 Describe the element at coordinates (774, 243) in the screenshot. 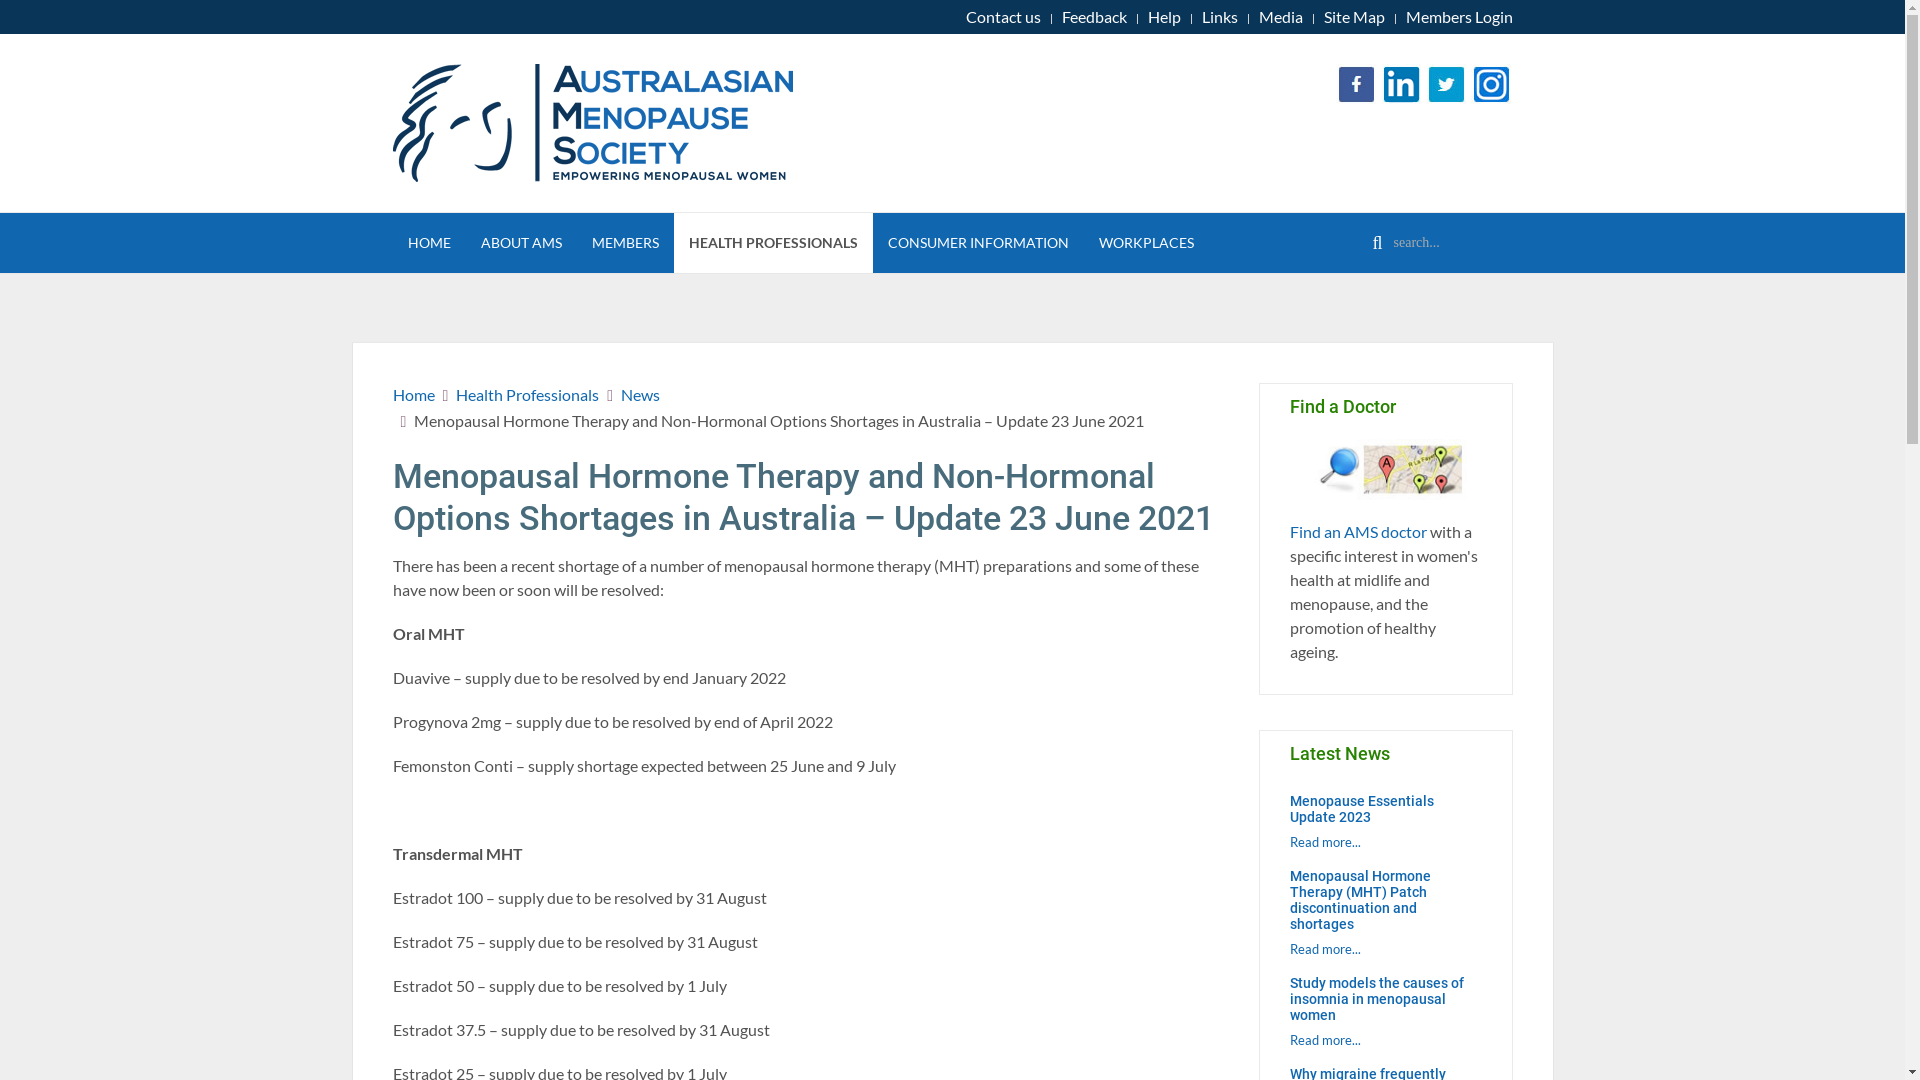

I see `HEALTH PROFESSIONALS` at that location.